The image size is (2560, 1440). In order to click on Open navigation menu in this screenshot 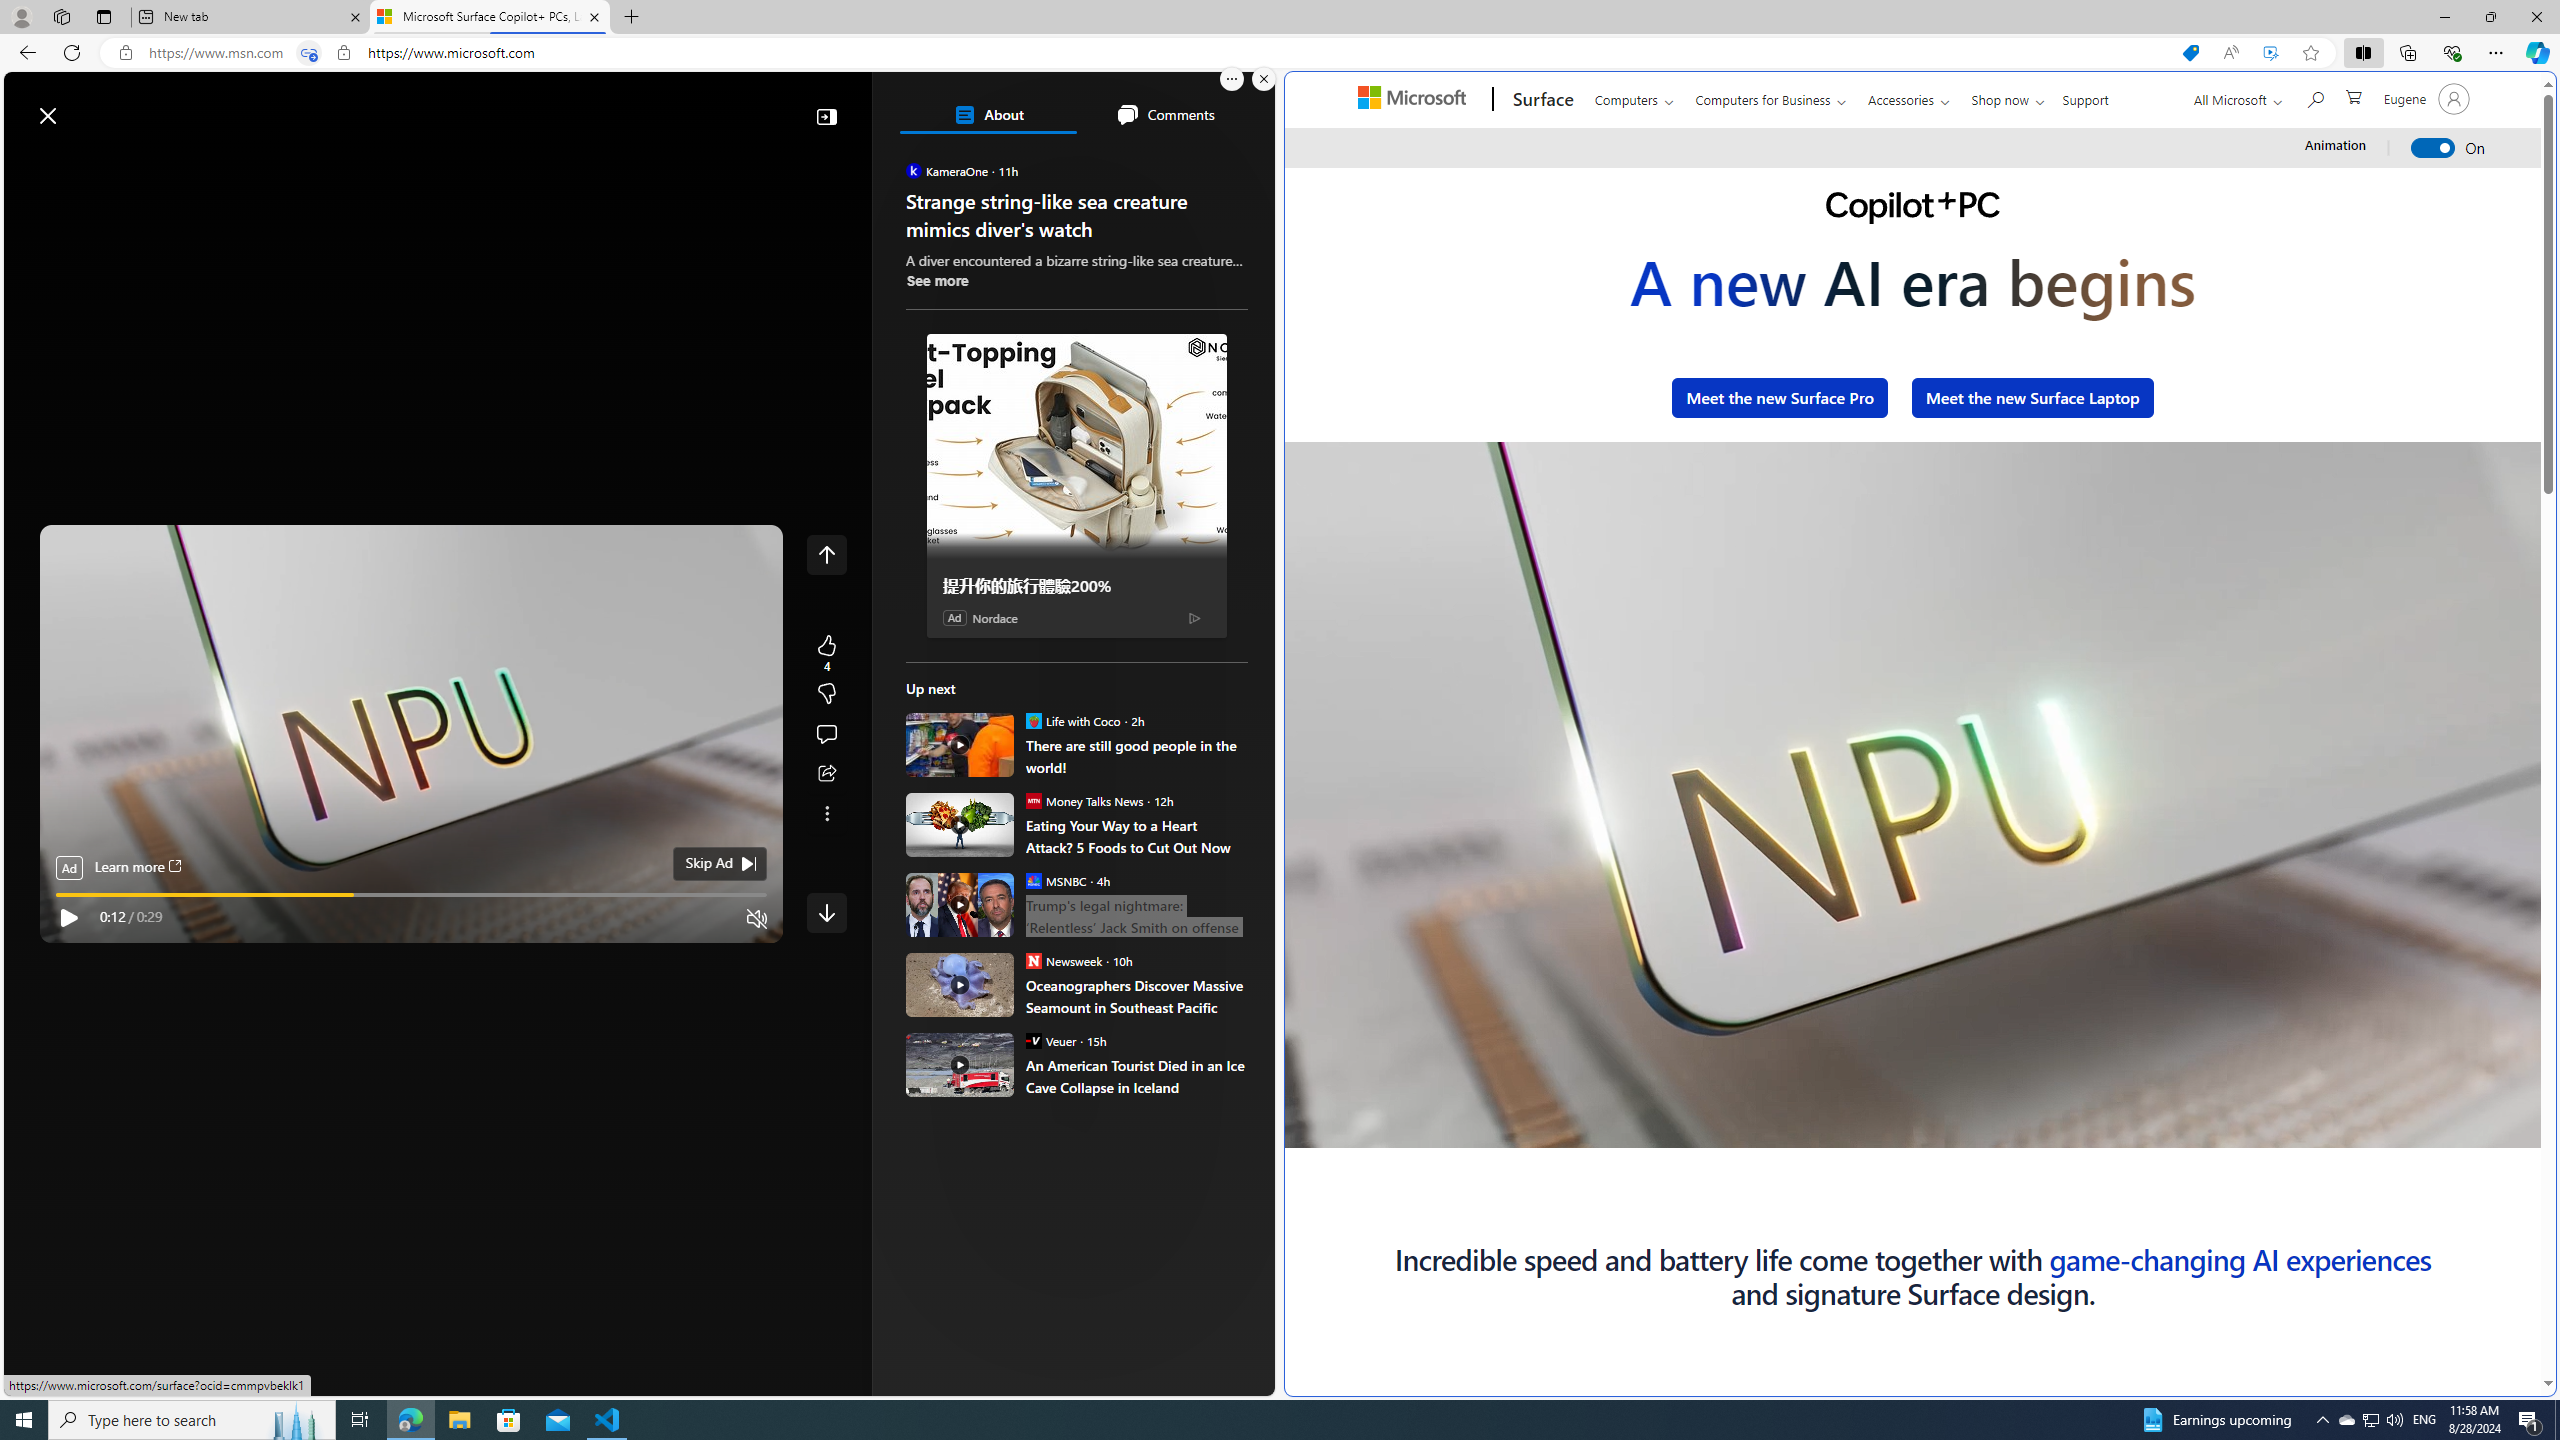, I will do `click(29, 162)`.